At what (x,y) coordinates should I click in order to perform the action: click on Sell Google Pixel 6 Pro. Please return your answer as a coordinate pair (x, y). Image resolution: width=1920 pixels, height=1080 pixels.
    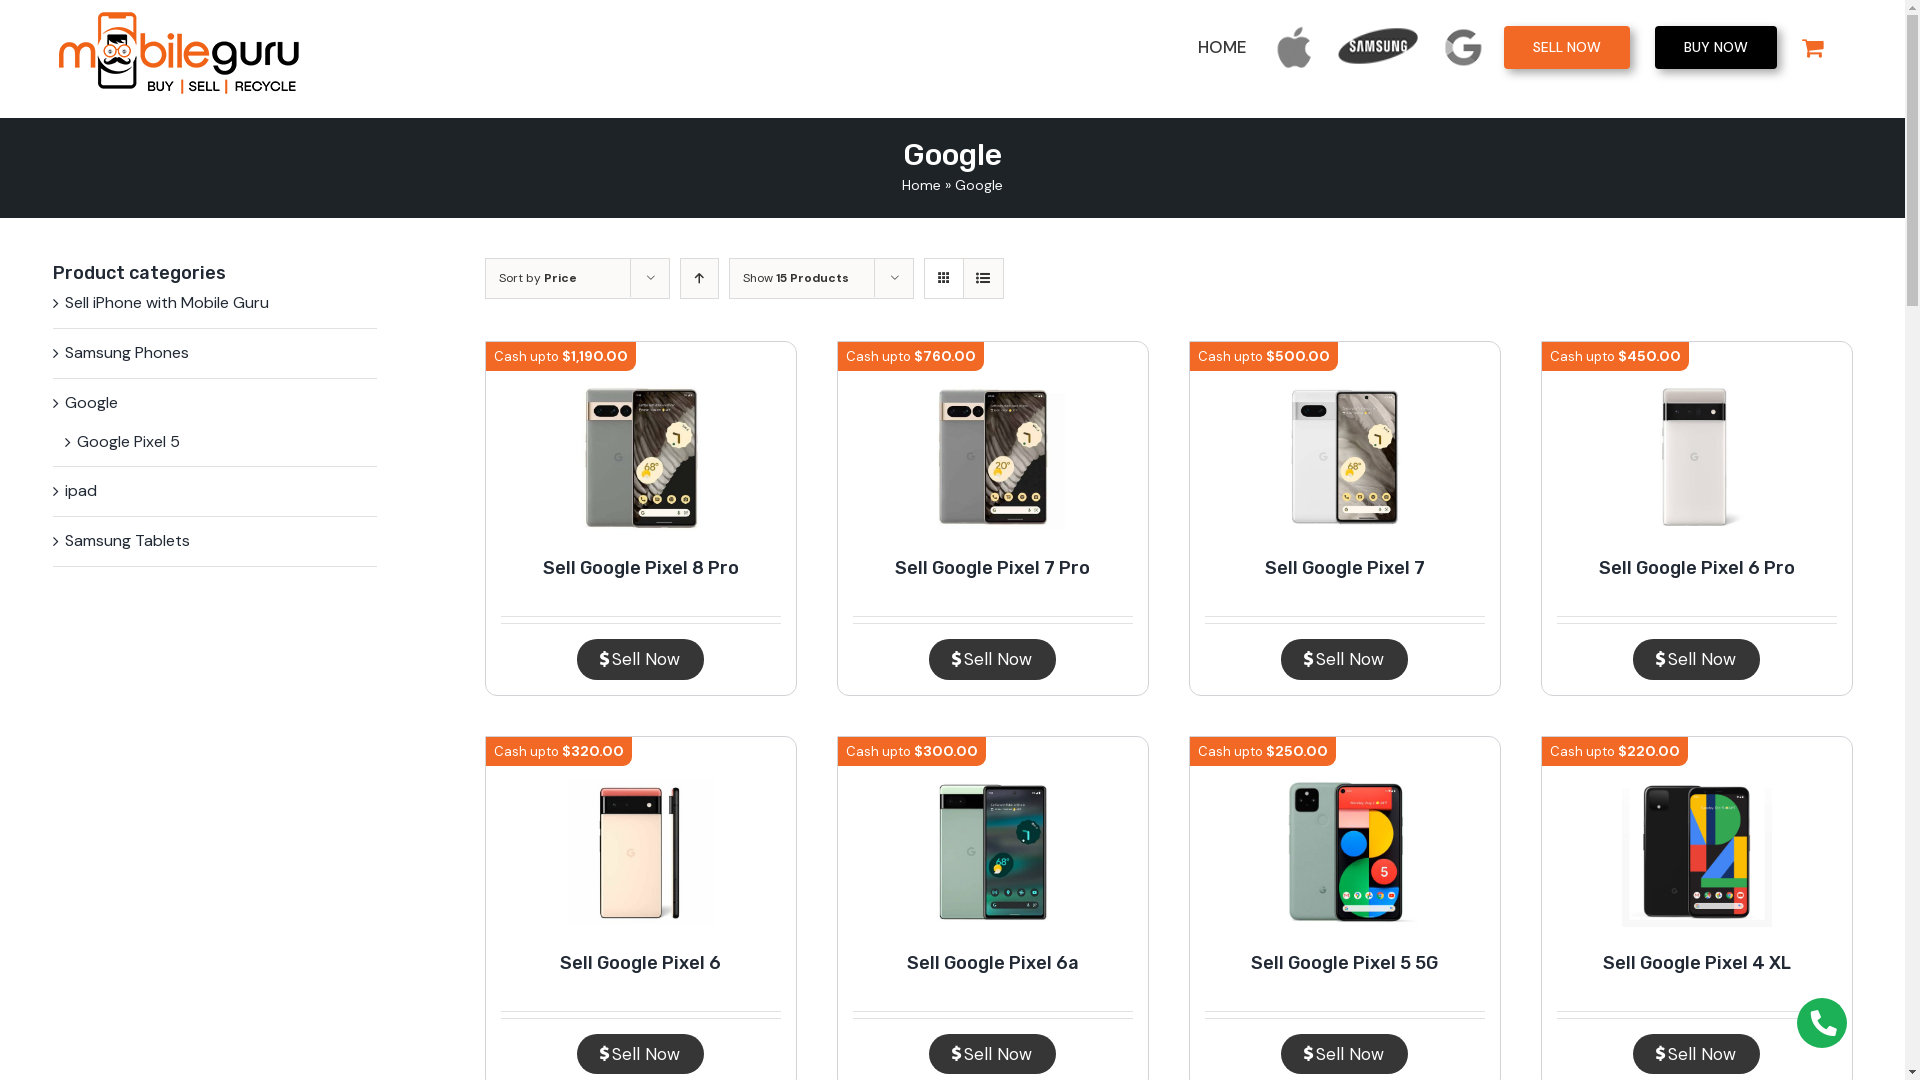
    Looking at the image, I should click on (1696, 568).